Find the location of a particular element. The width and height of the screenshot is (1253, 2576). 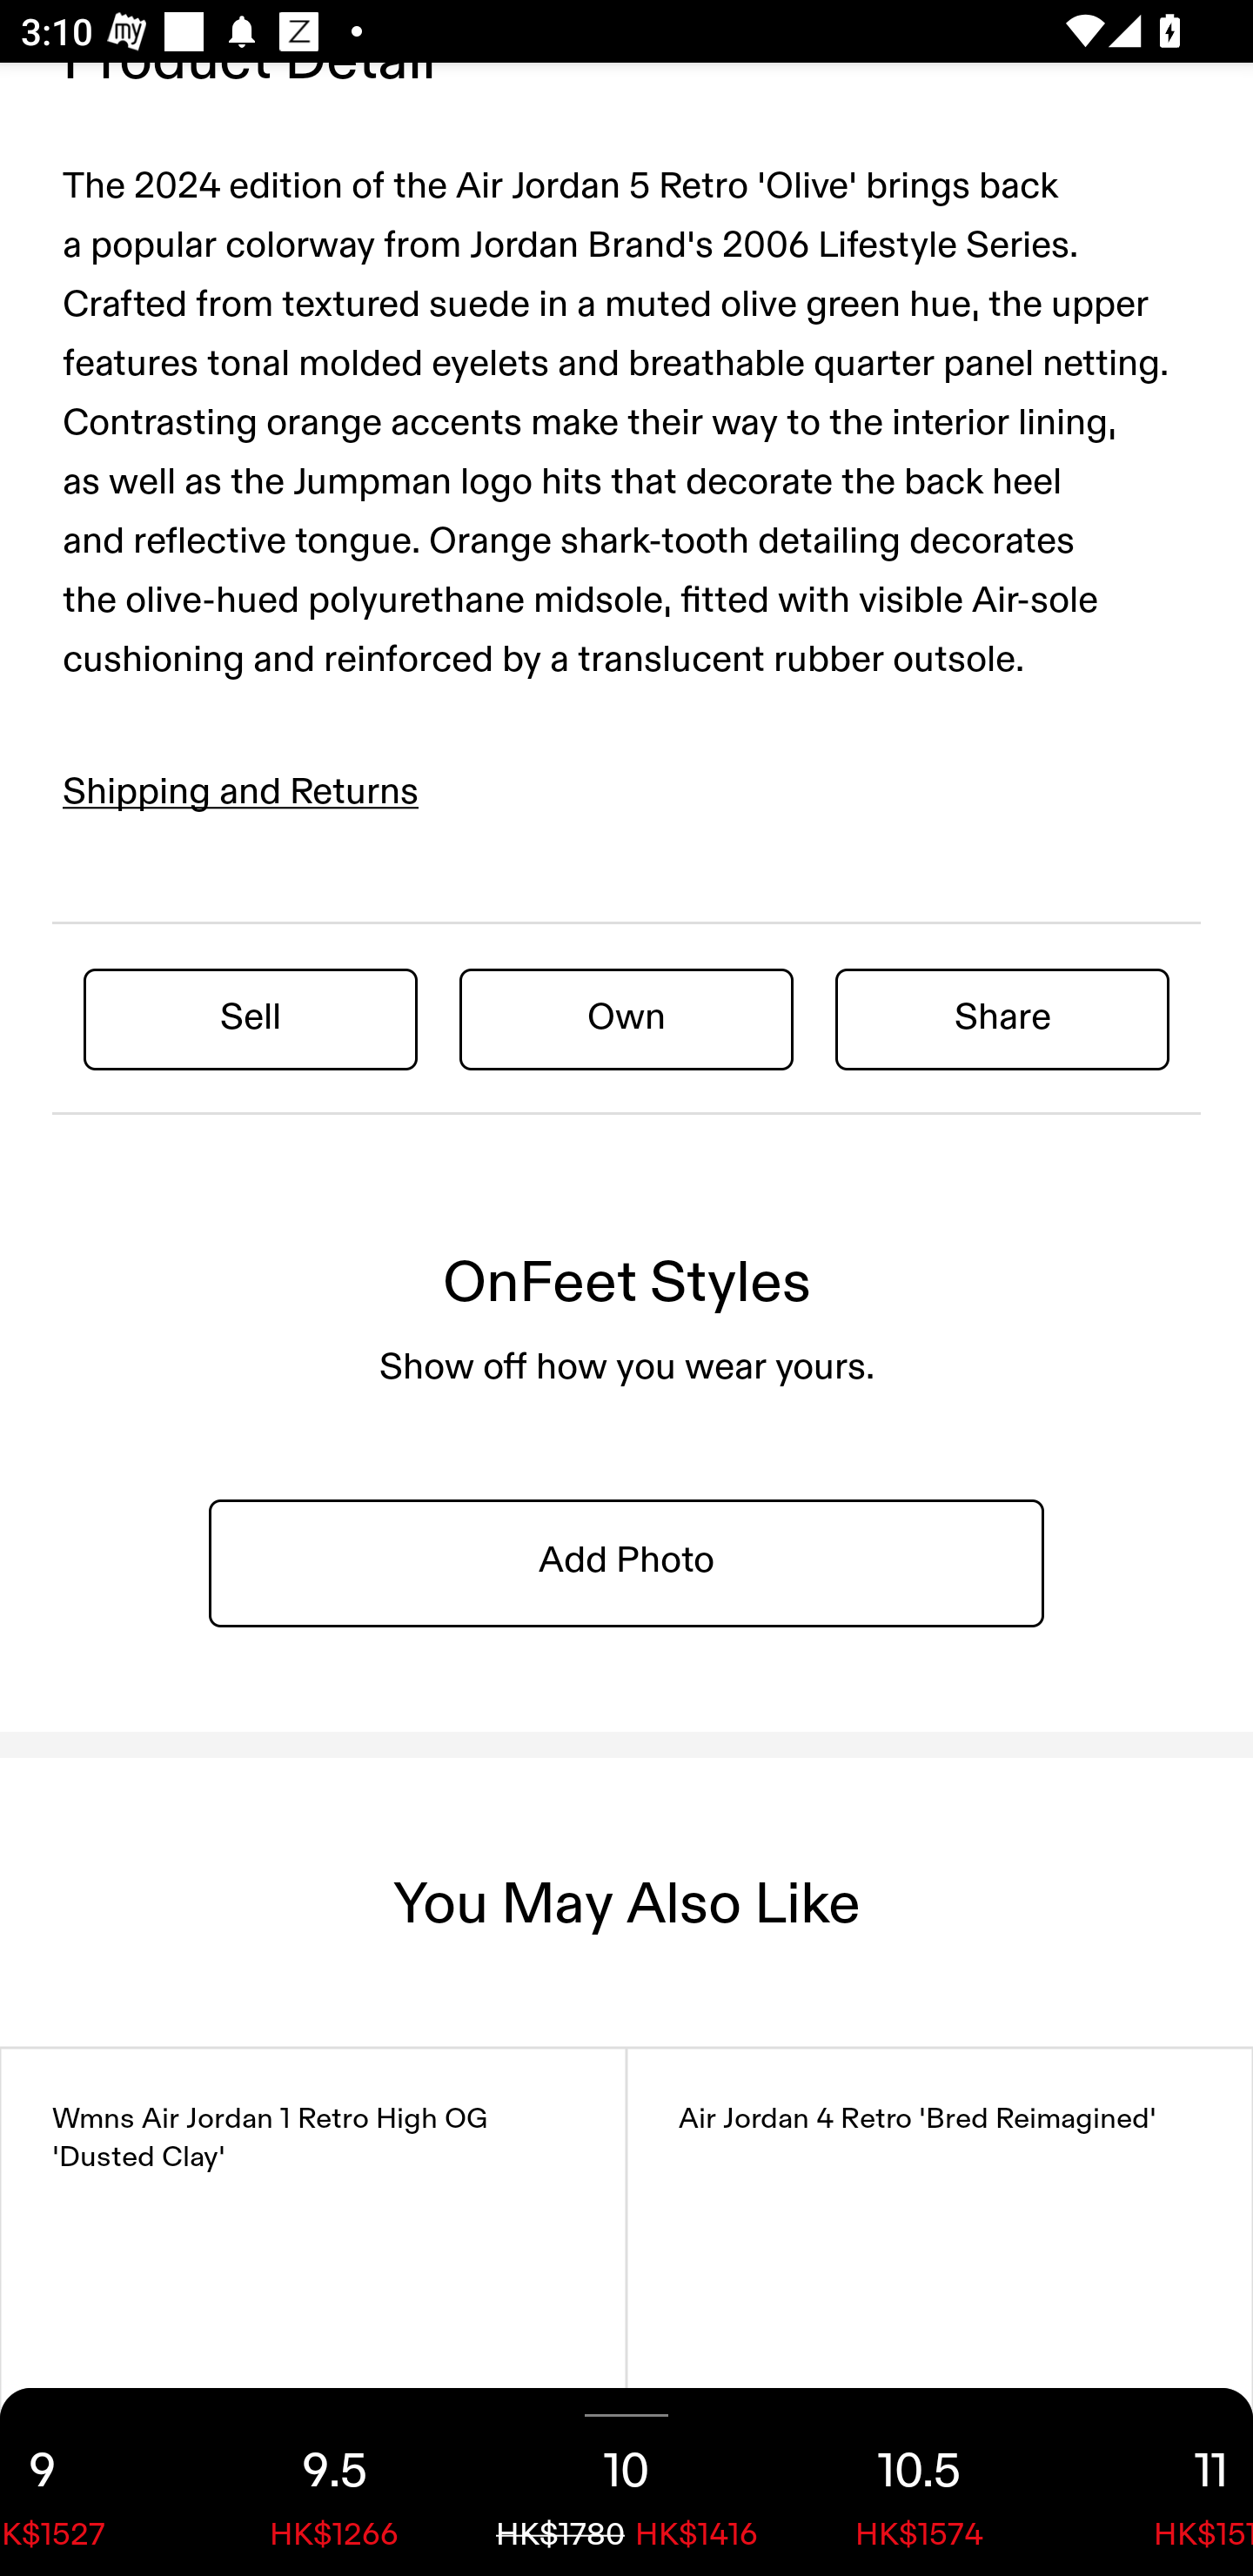

Air Jordan 4 Retro 'Bred Reimagined' is located at coordinates (940, 2311).